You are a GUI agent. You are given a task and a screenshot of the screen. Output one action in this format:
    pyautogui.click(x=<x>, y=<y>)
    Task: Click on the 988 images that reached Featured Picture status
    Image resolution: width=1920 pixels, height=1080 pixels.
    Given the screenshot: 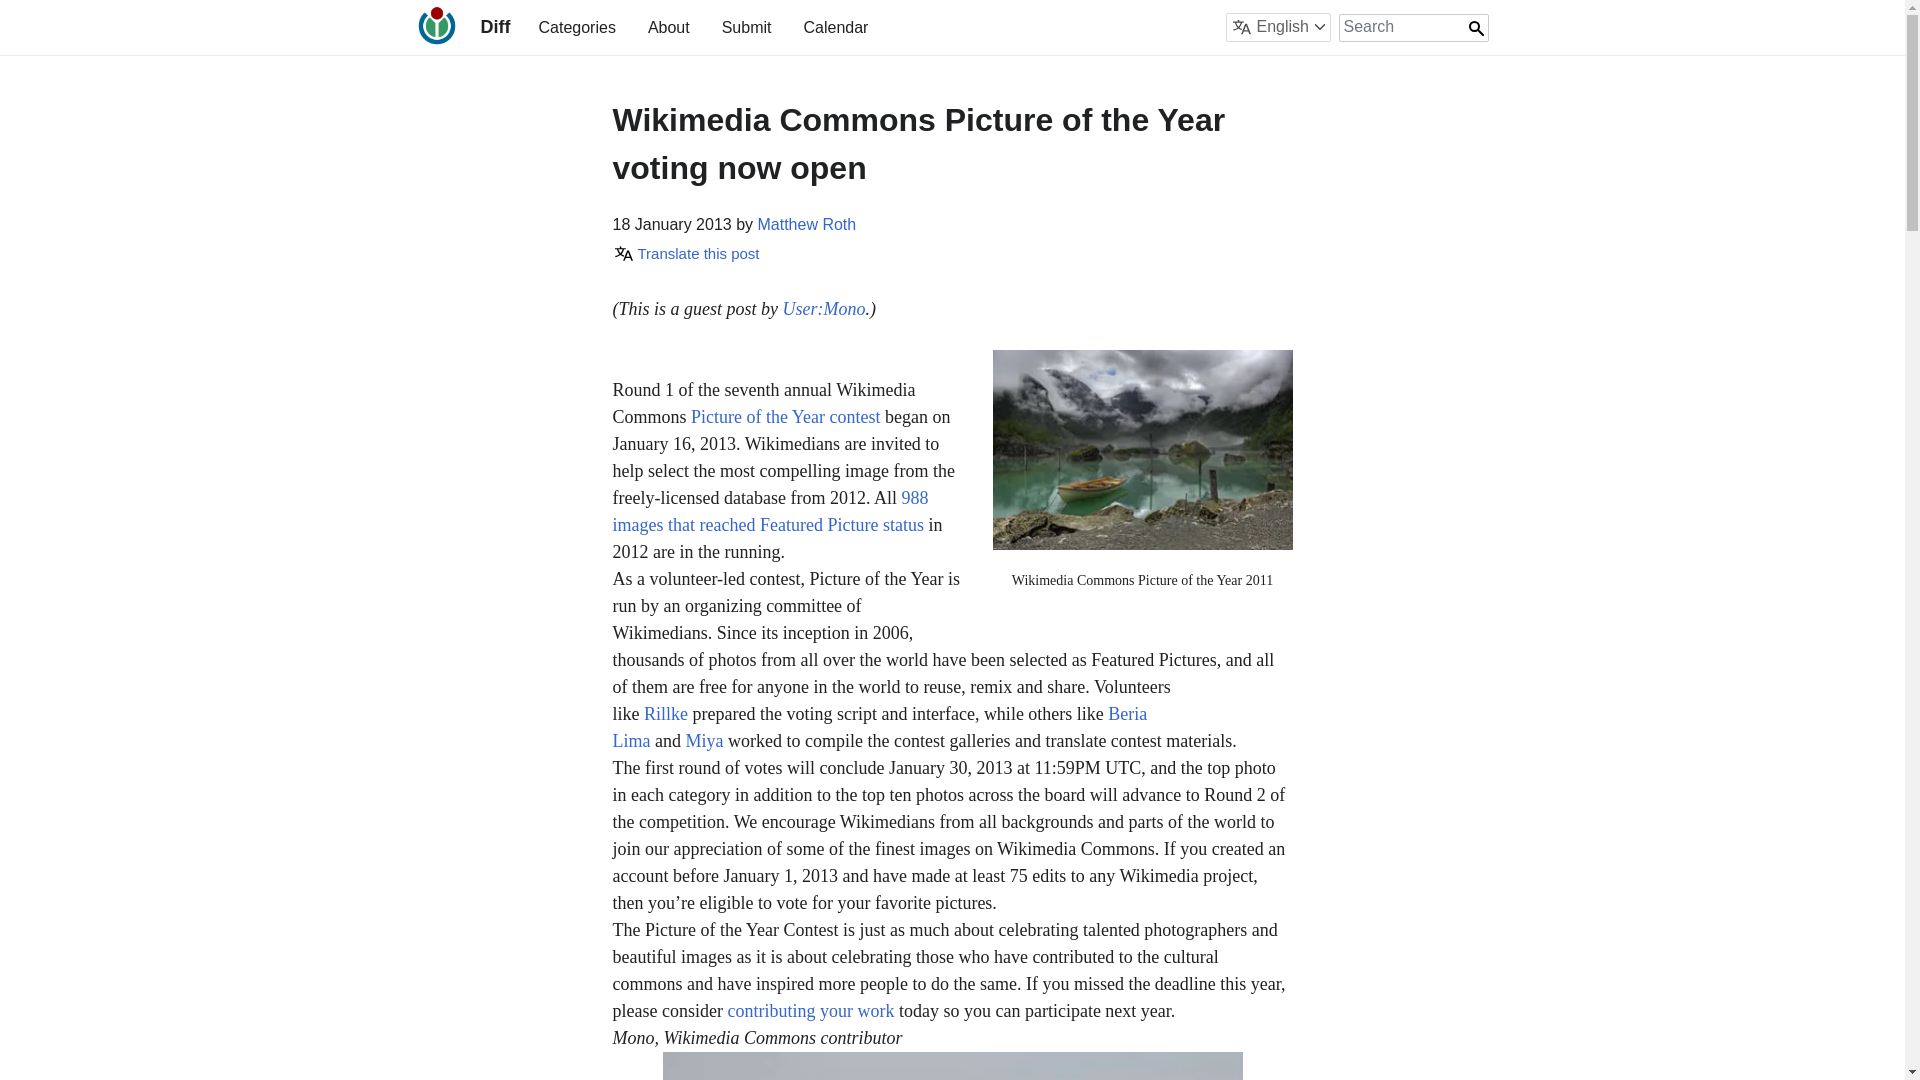 What is the action you would take?
    pyautogui.click(x=770, y=511)
    